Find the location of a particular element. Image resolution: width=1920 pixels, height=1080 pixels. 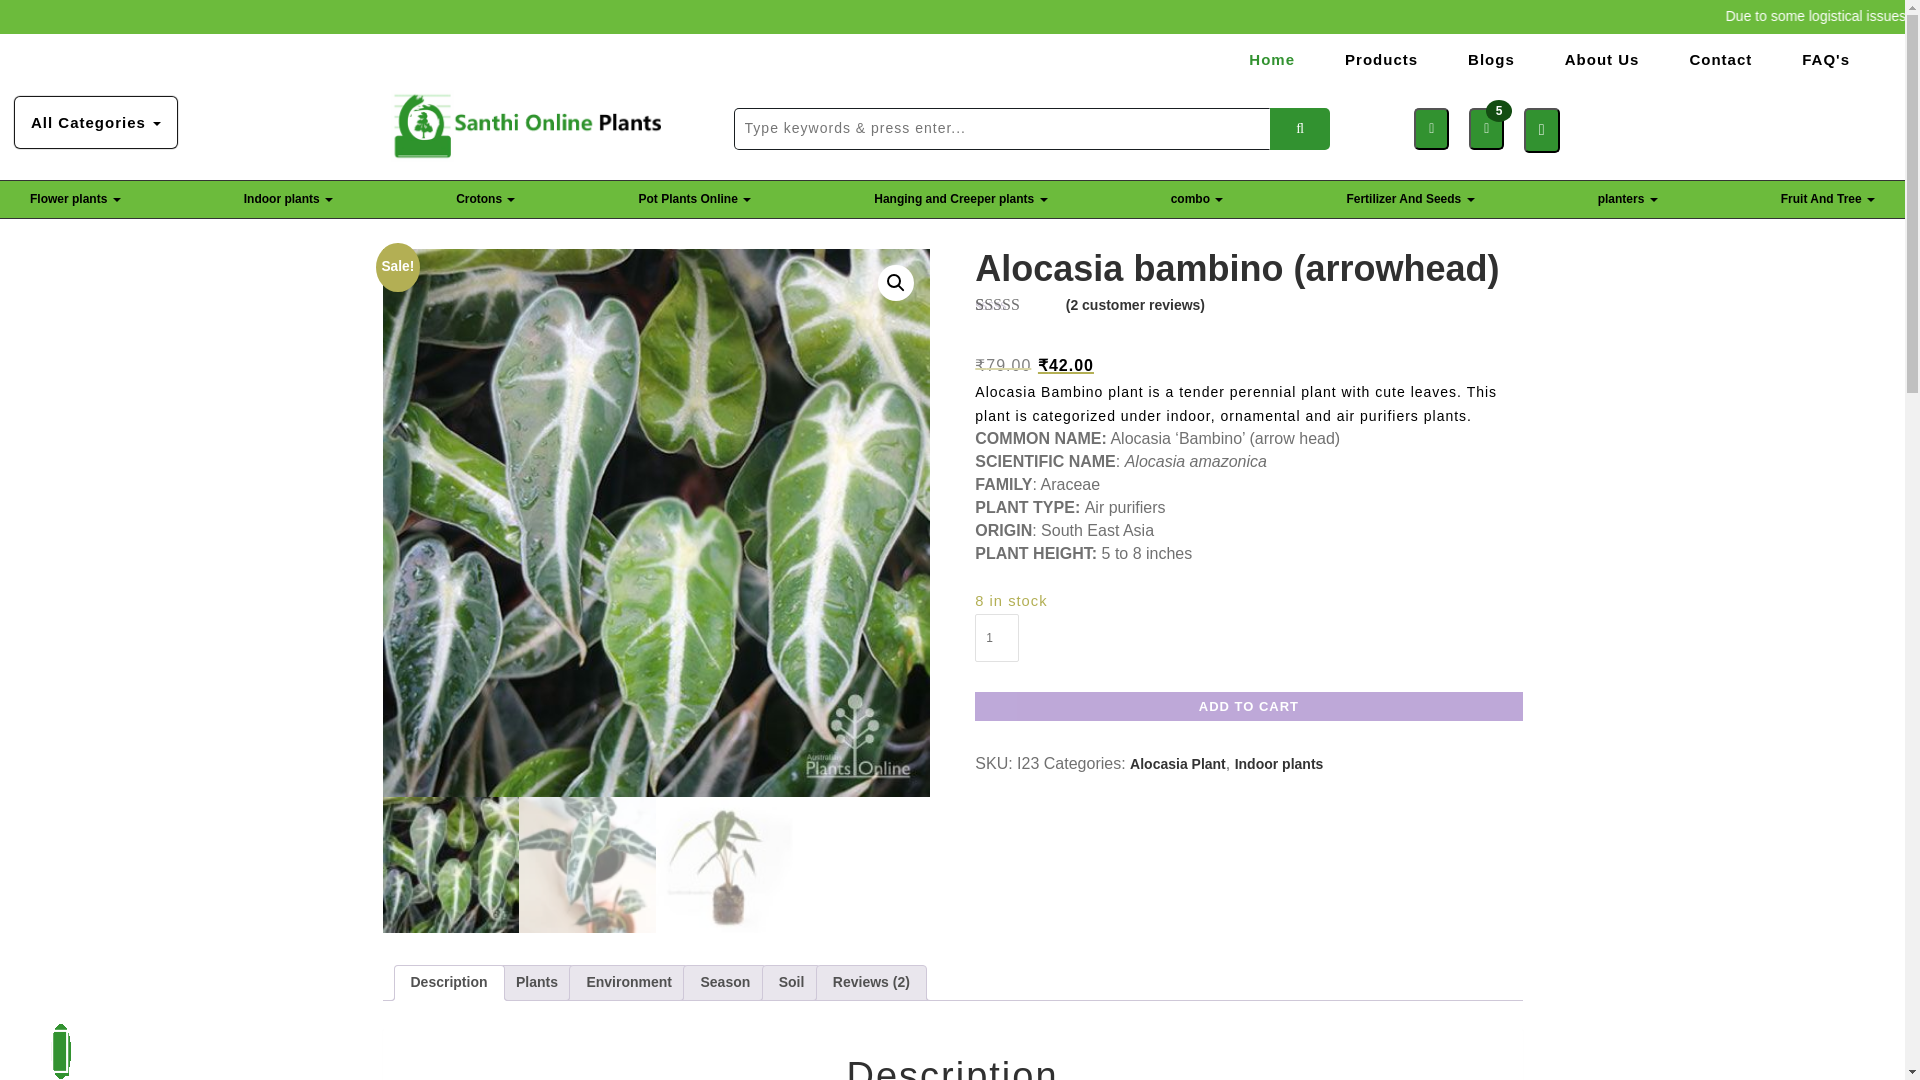

All Categories is located at coordinates (96, 122).